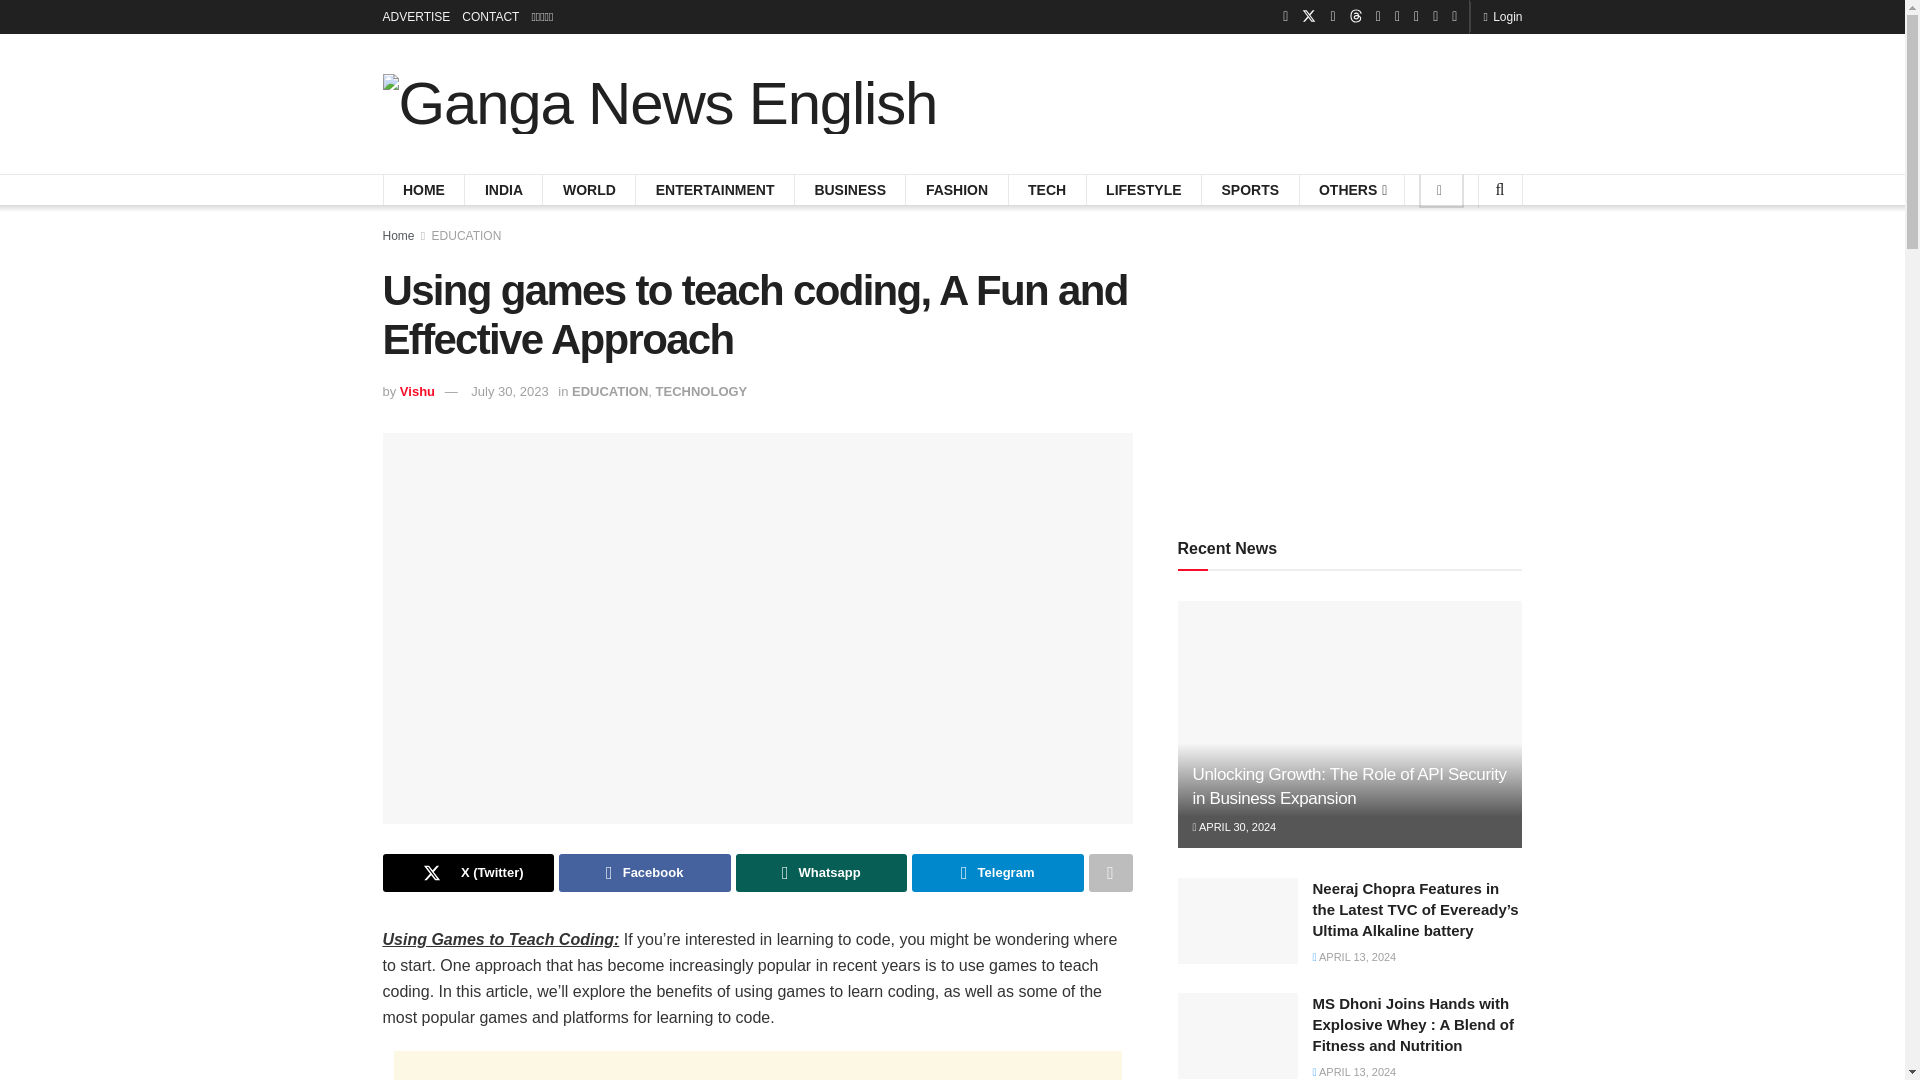 The width and height of the screenshot is (1920, 1080). What do you see at coordinates (1142, 190) in the screenshot?
I see `LIFESTYLE` at bounding box center [1142, 190].